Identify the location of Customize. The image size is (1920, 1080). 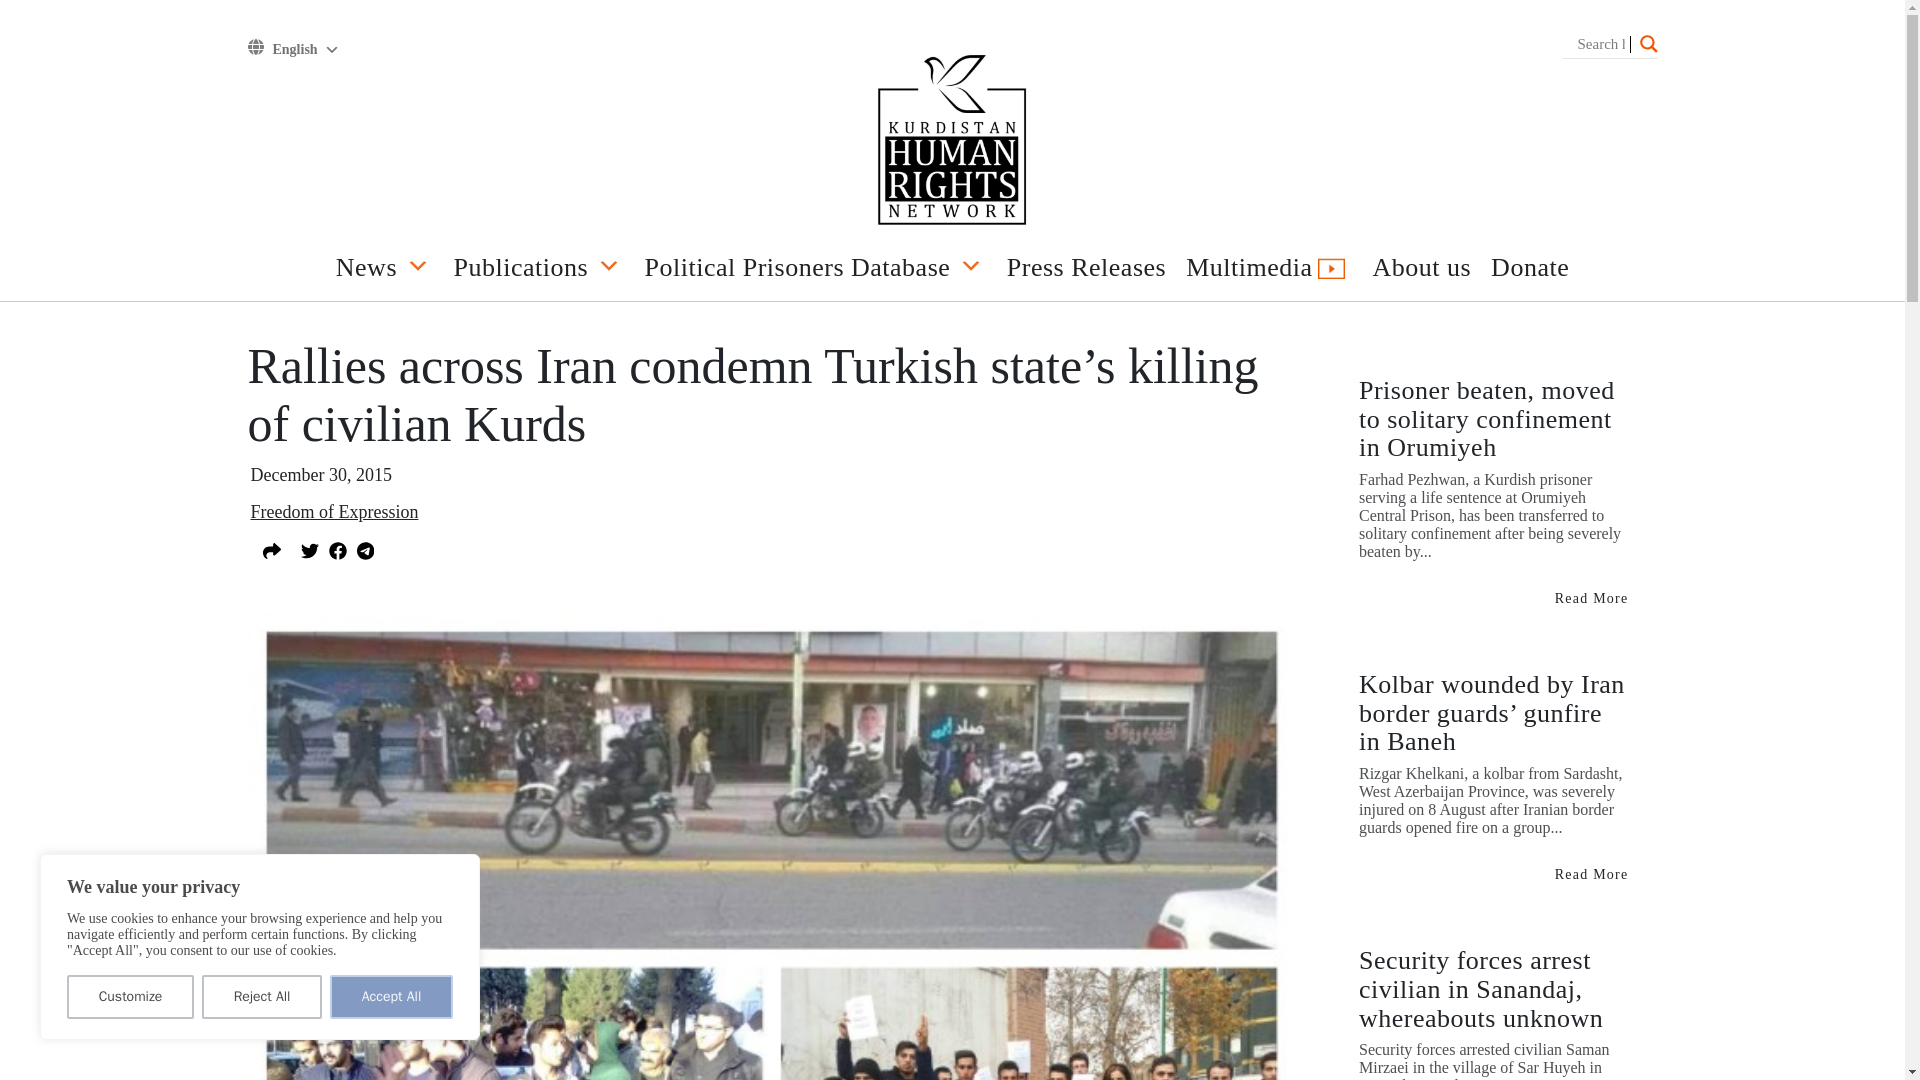
(130, 997).